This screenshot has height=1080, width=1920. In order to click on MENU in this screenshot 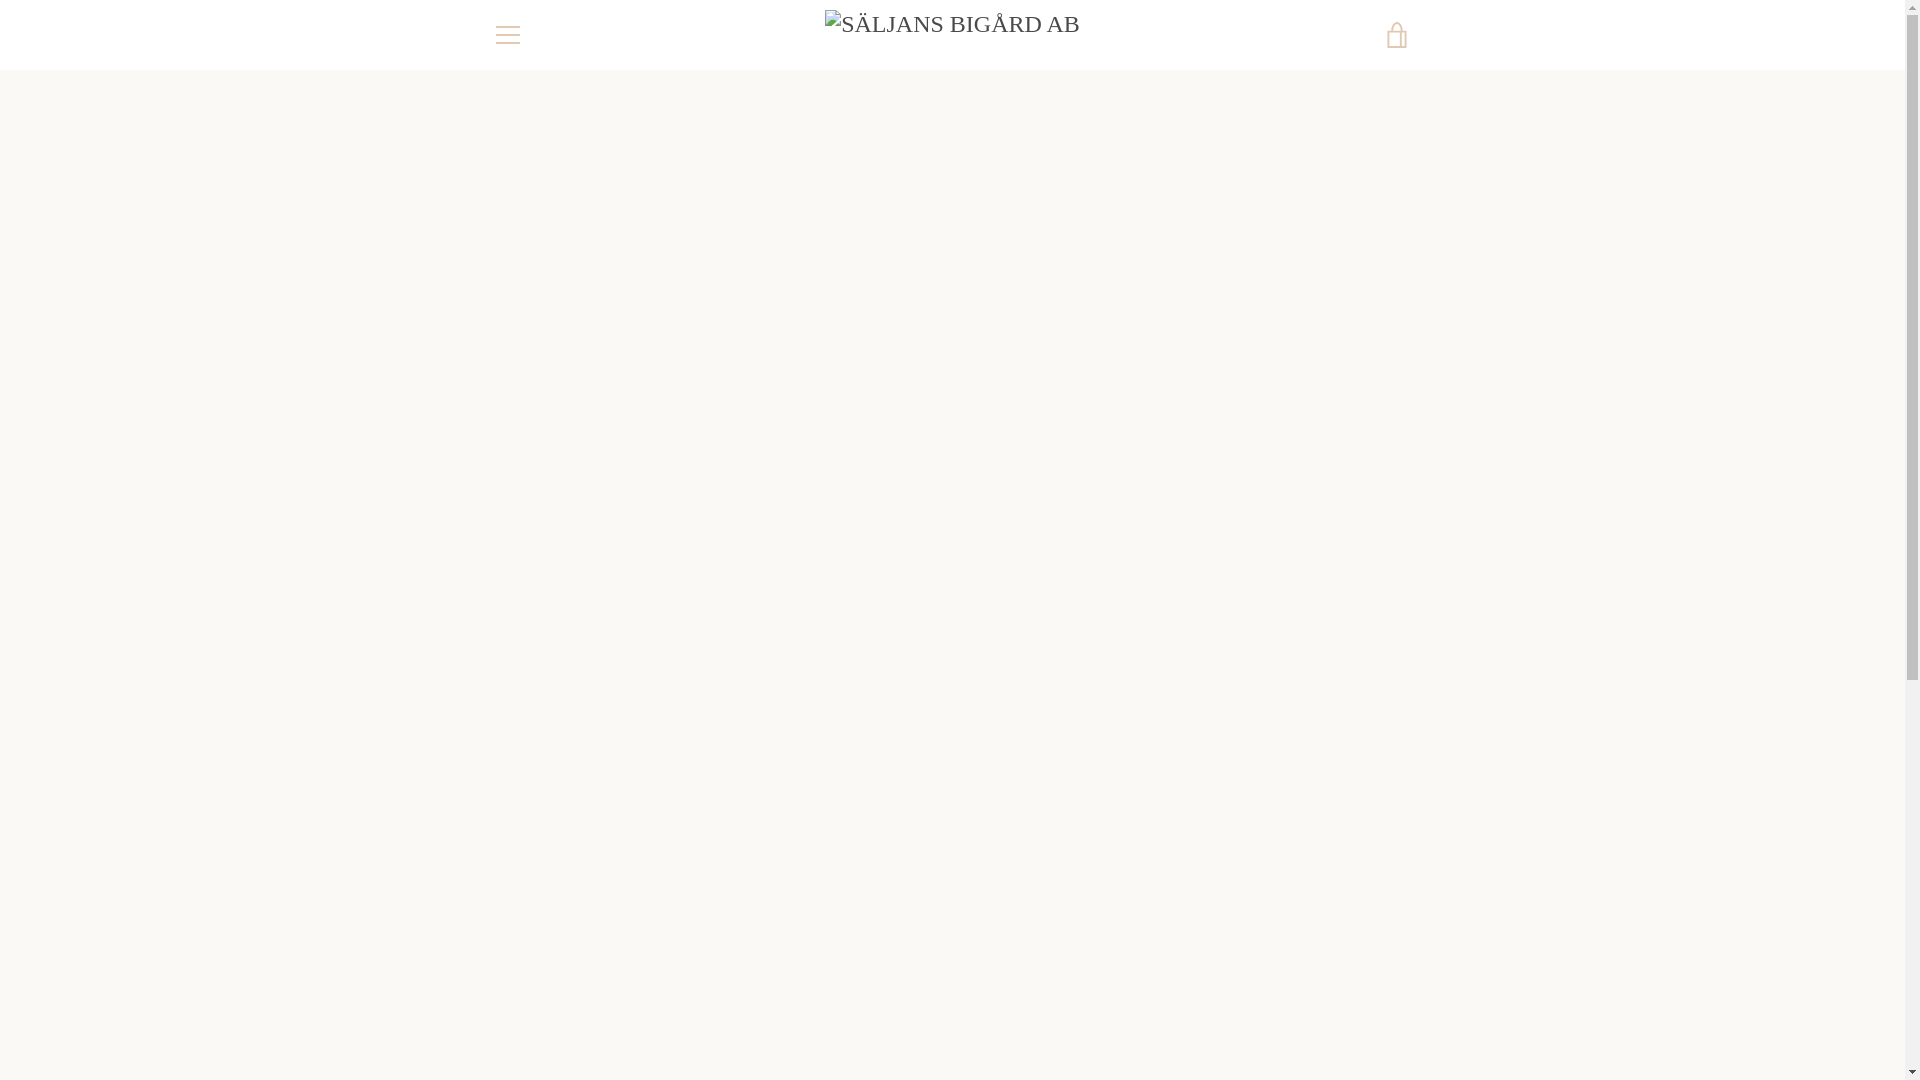, I will do `click(506, 34)`.